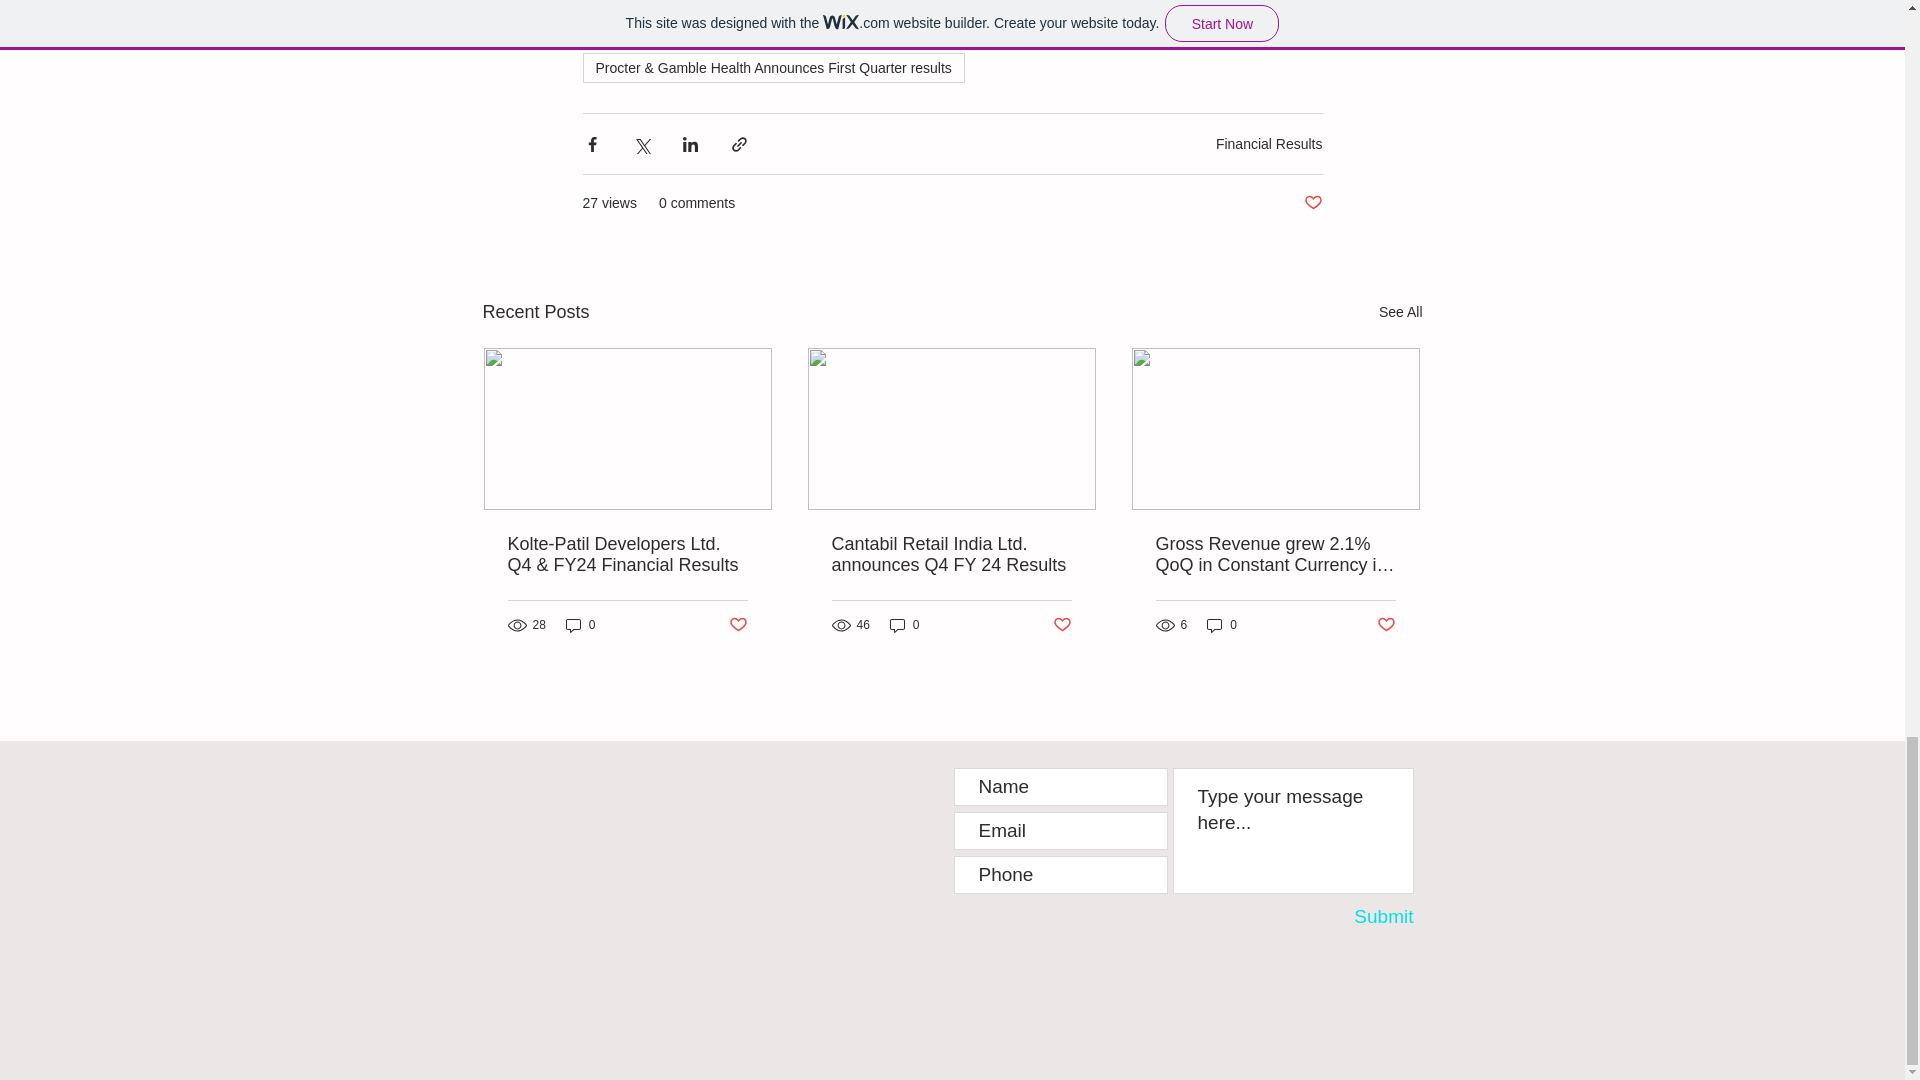  What do you see at coordinates (1400, 312) in the screenshot?
I see `See All` at bounding box center [1400, 312].